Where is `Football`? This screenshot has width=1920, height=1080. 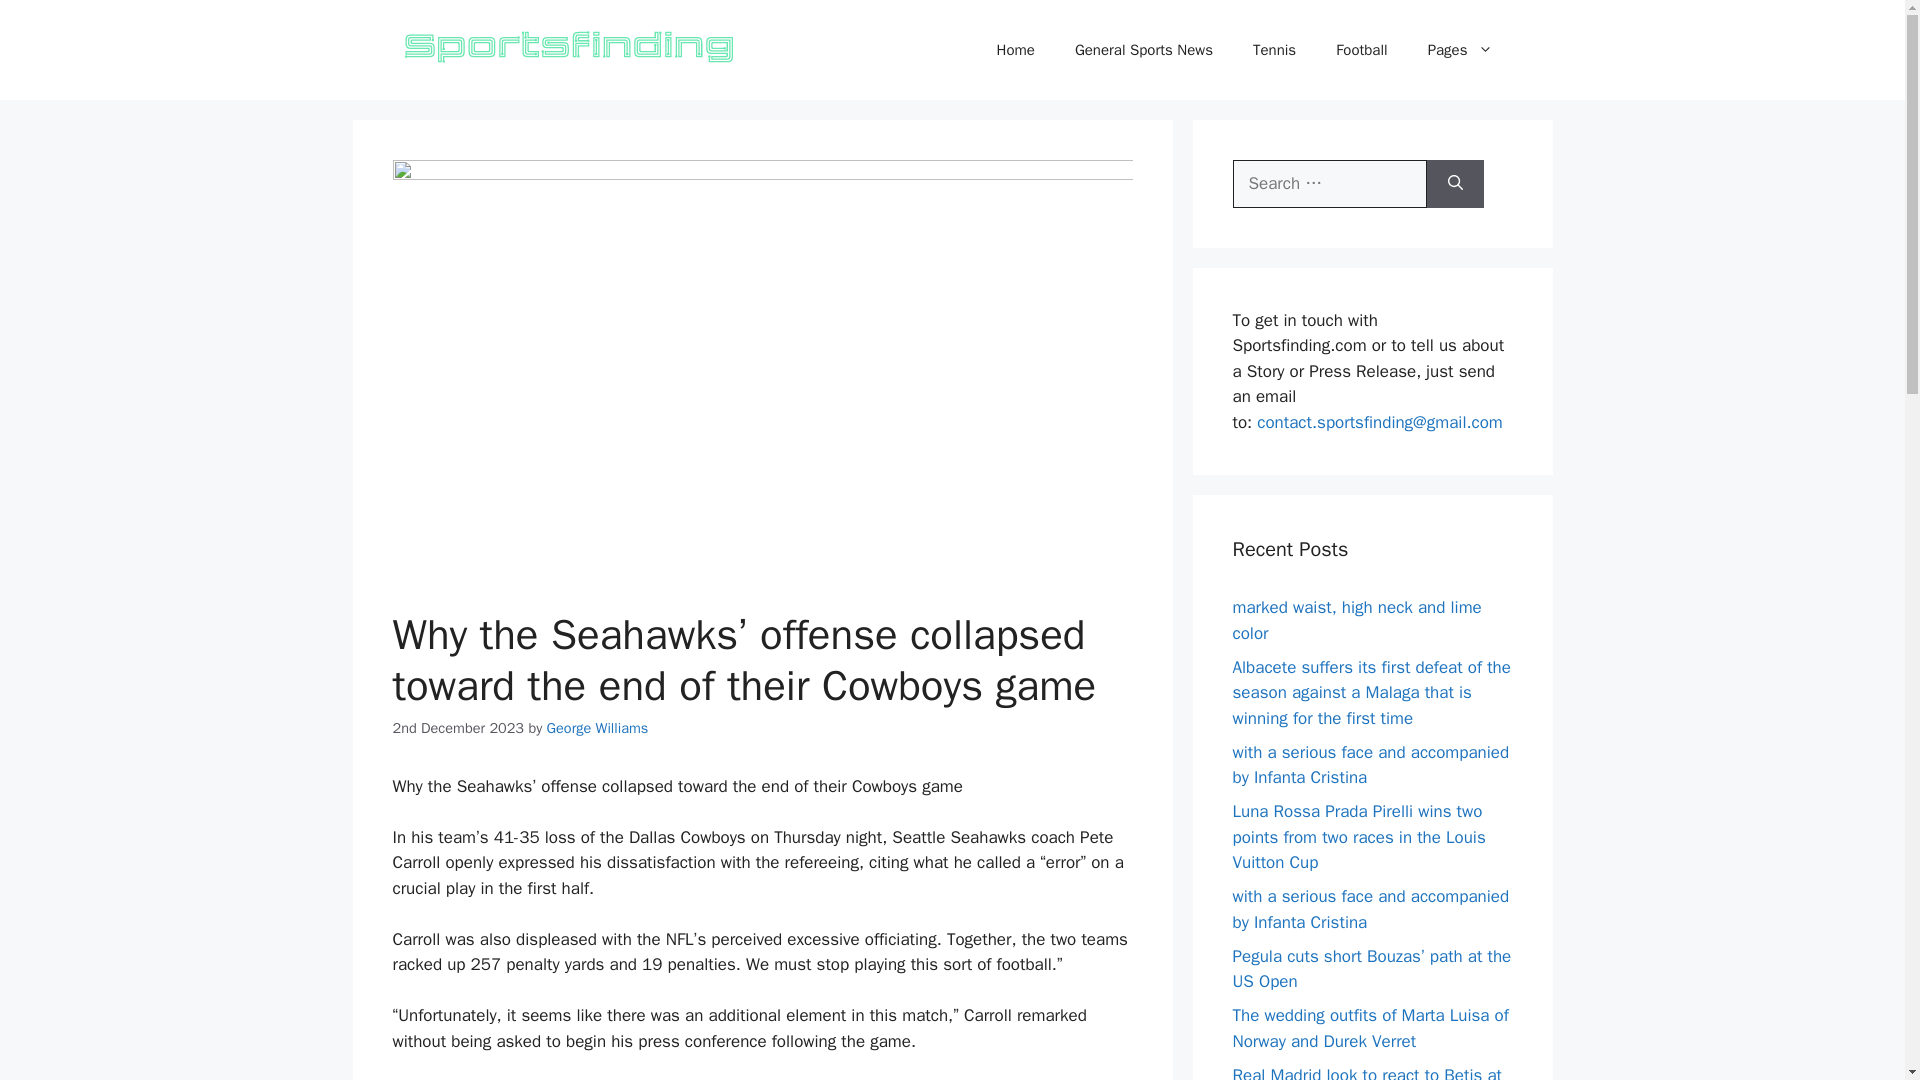
Football is located at coordinates (1361, 50).